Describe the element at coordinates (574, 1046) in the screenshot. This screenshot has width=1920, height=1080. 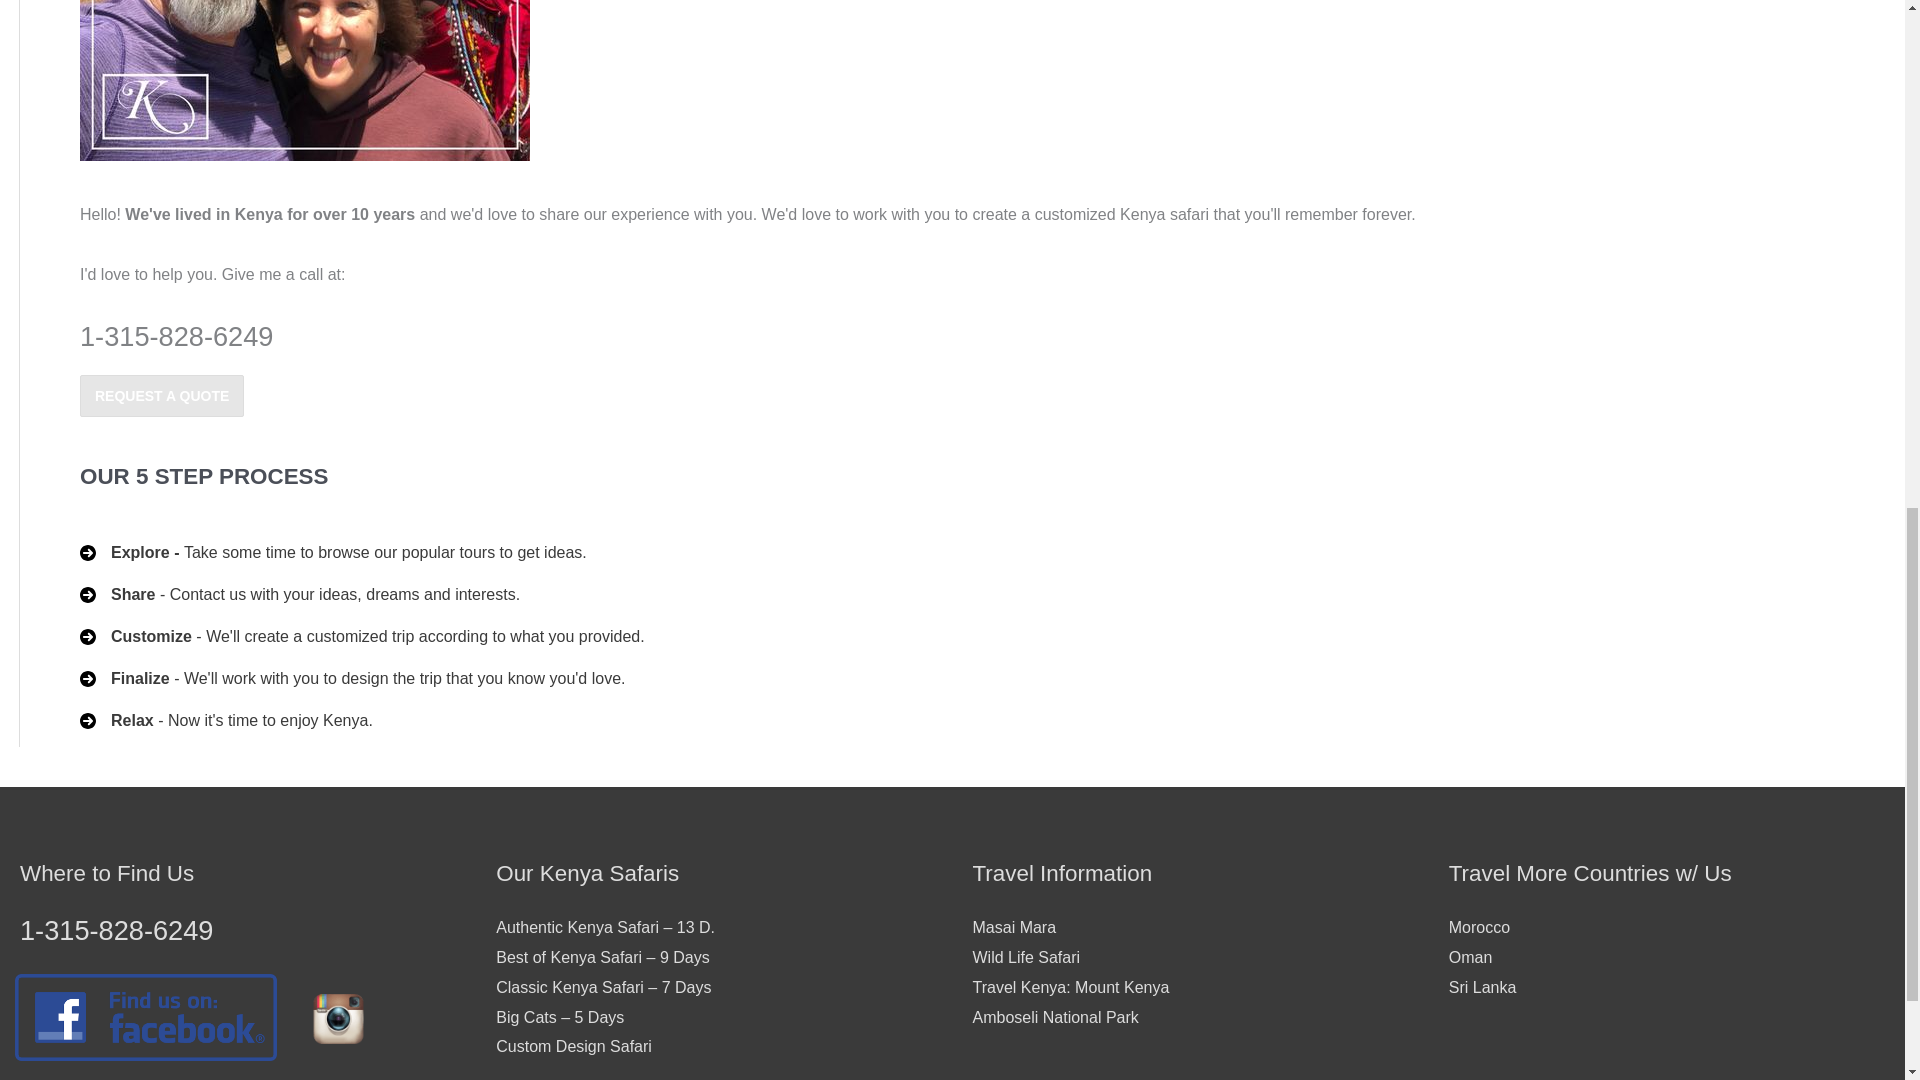
I see `Custom Design Safari` at that location.